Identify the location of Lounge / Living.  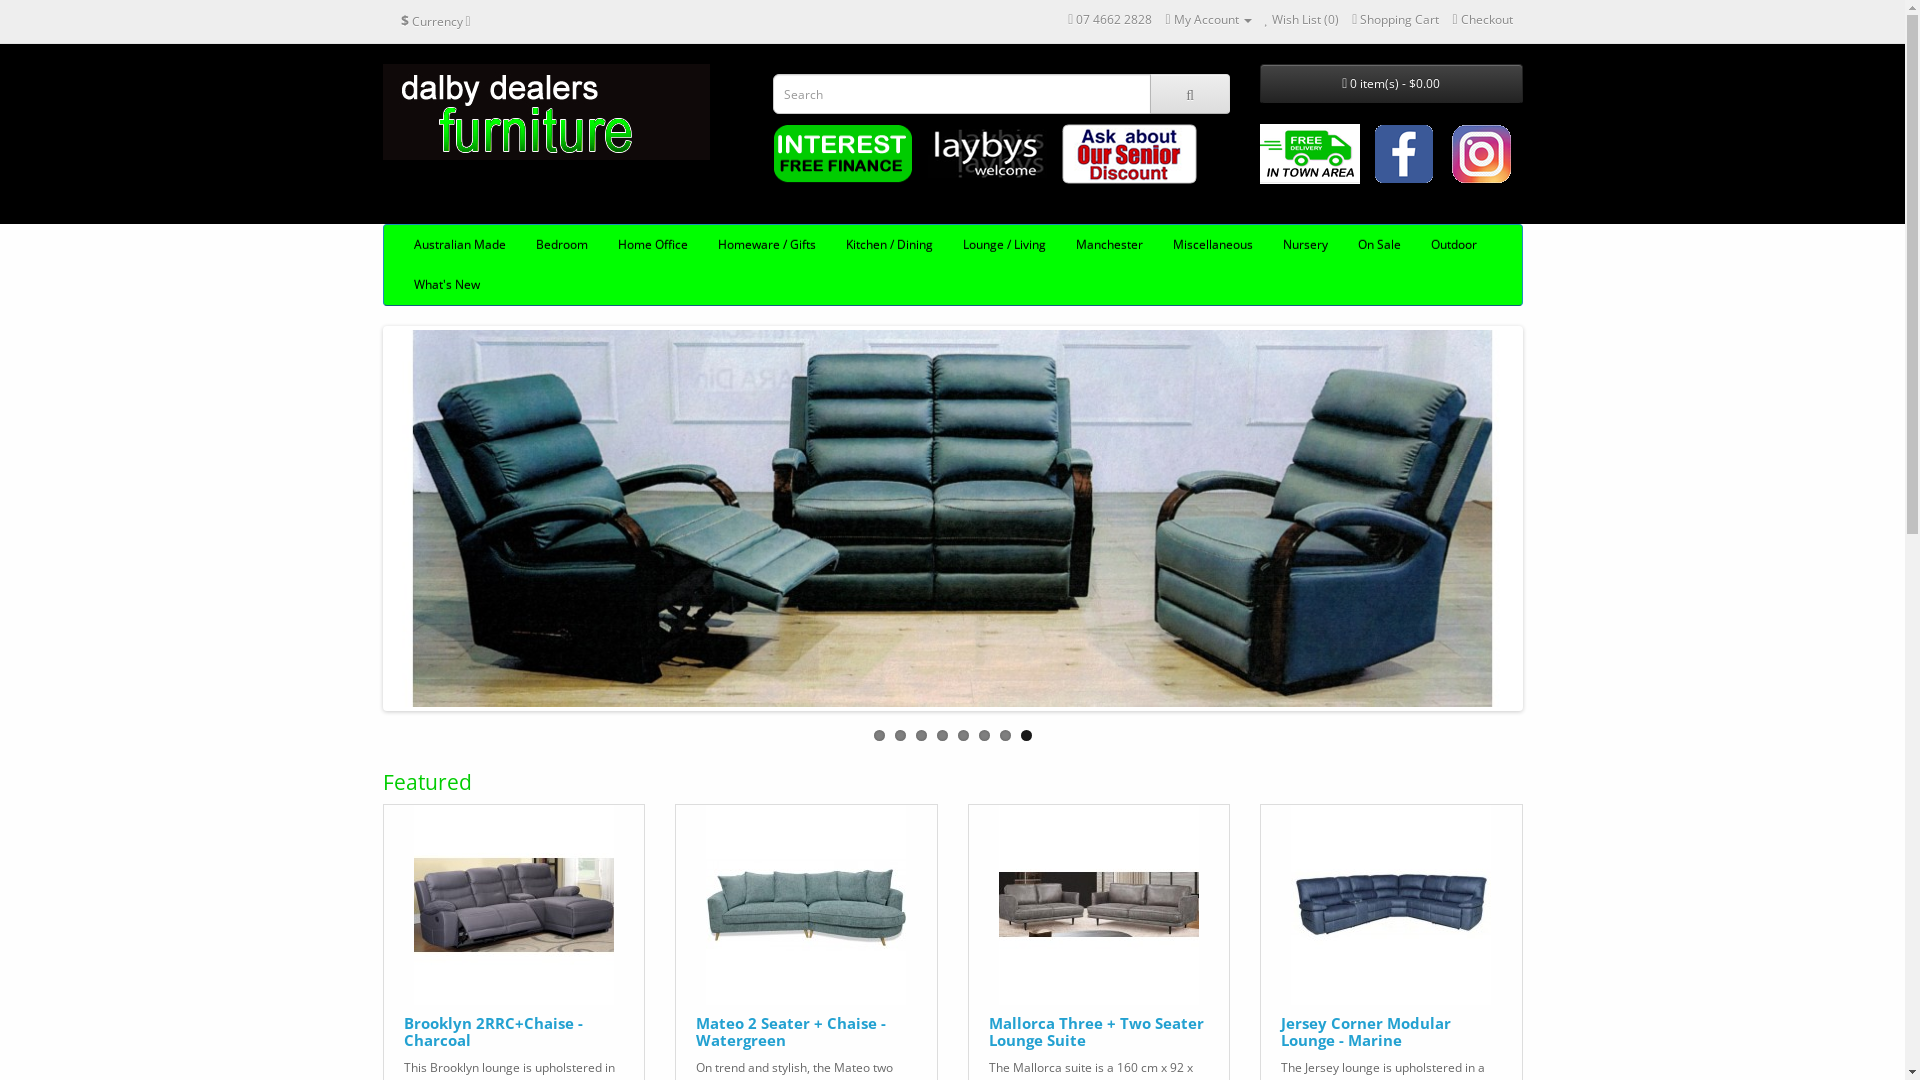
(1004, 245).